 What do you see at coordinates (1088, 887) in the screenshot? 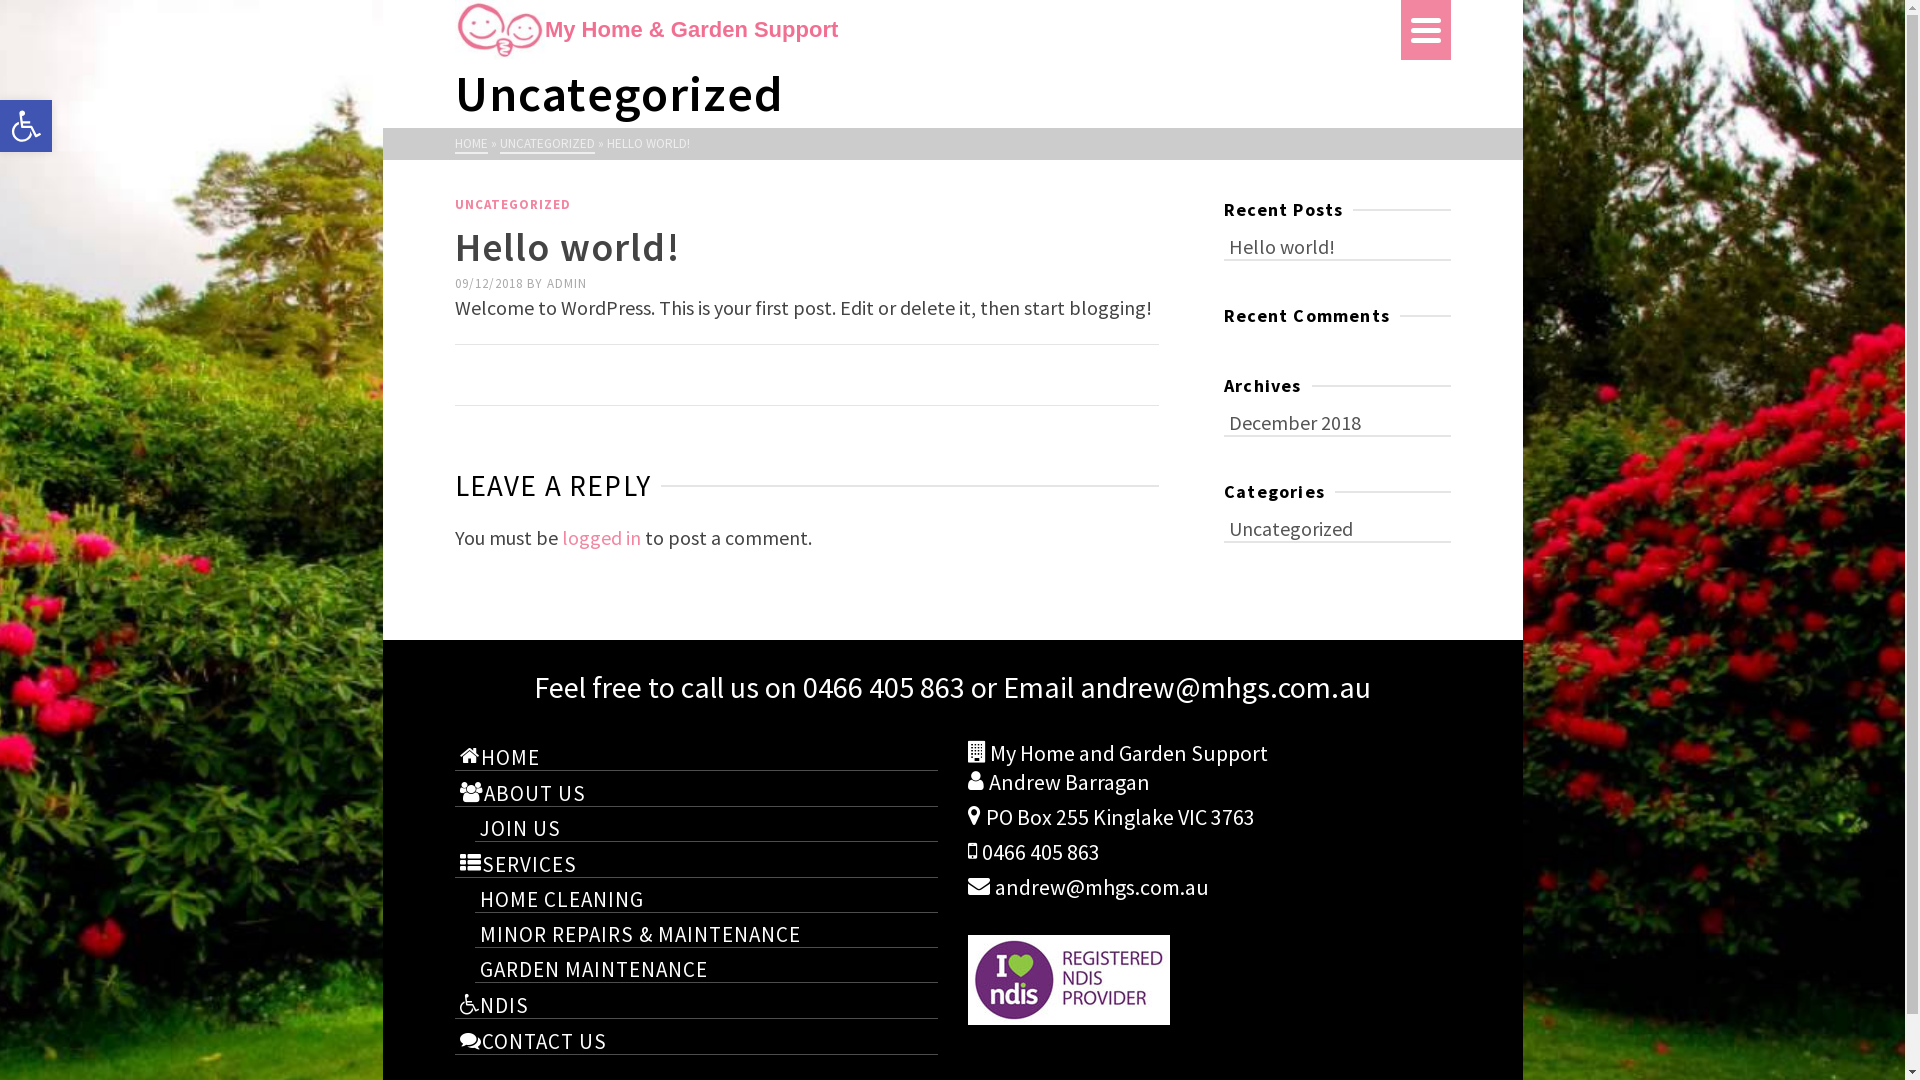
I see `andrew@mhgs.com.au` at bounding box center [1088, 887].